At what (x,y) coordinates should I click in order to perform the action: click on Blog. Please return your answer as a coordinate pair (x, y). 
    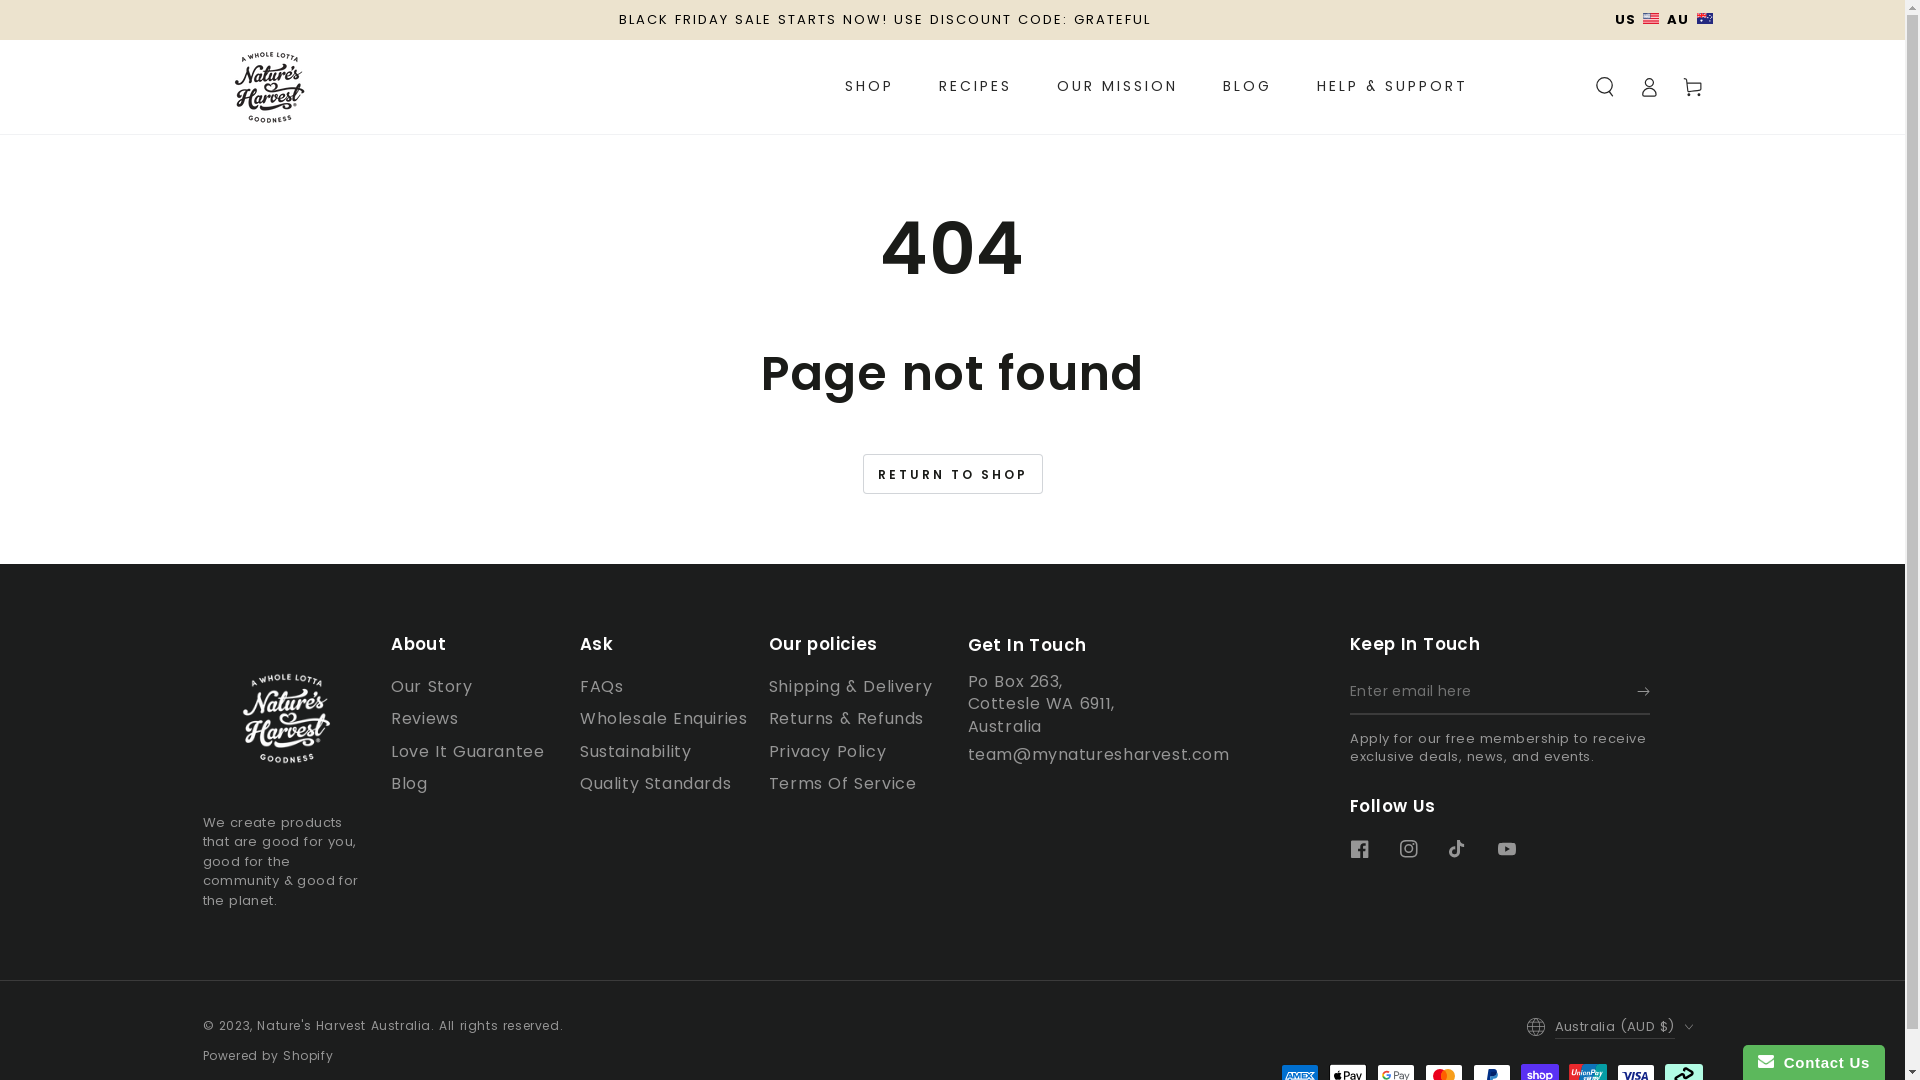
    Looking at the image, I should click on (409, 784).